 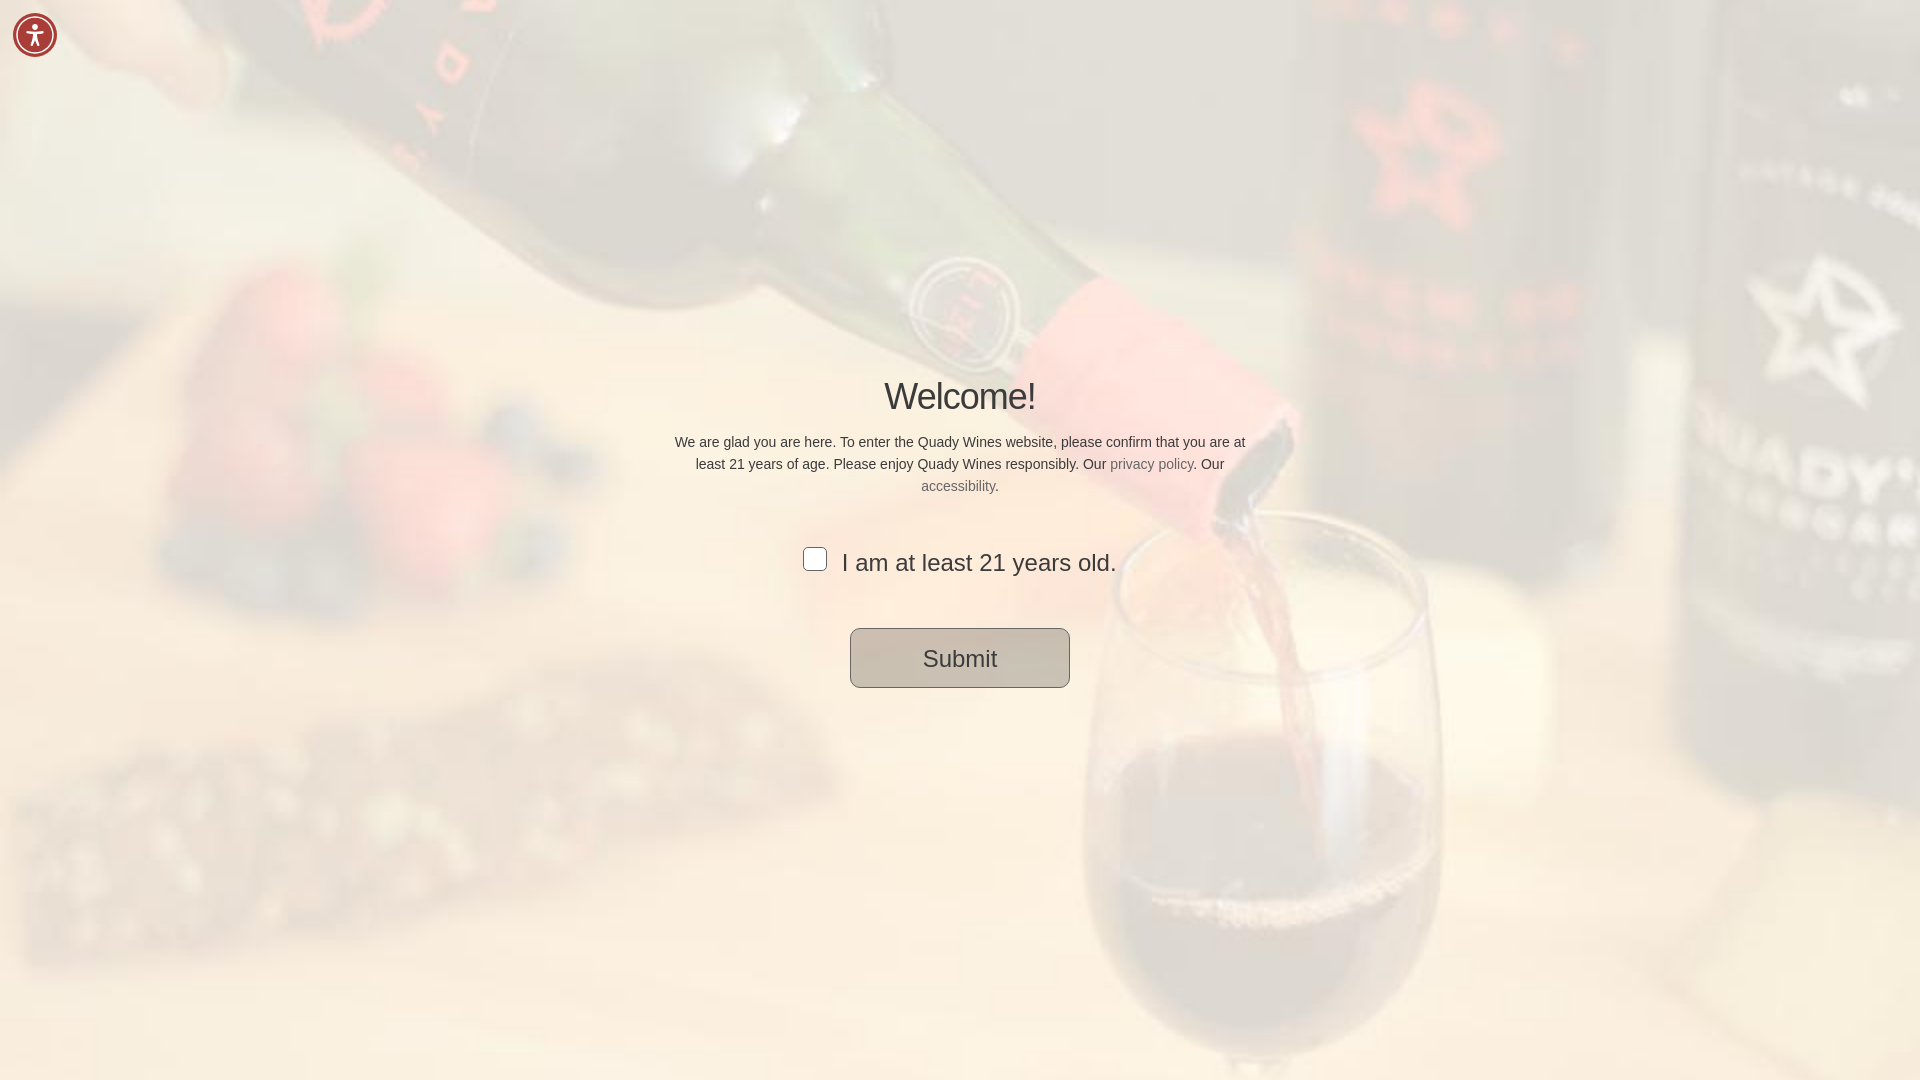 What do you see at coordinates (1358, 80) in the screenshot?
I see `ABOUT` at bounding box center [1358, 80].